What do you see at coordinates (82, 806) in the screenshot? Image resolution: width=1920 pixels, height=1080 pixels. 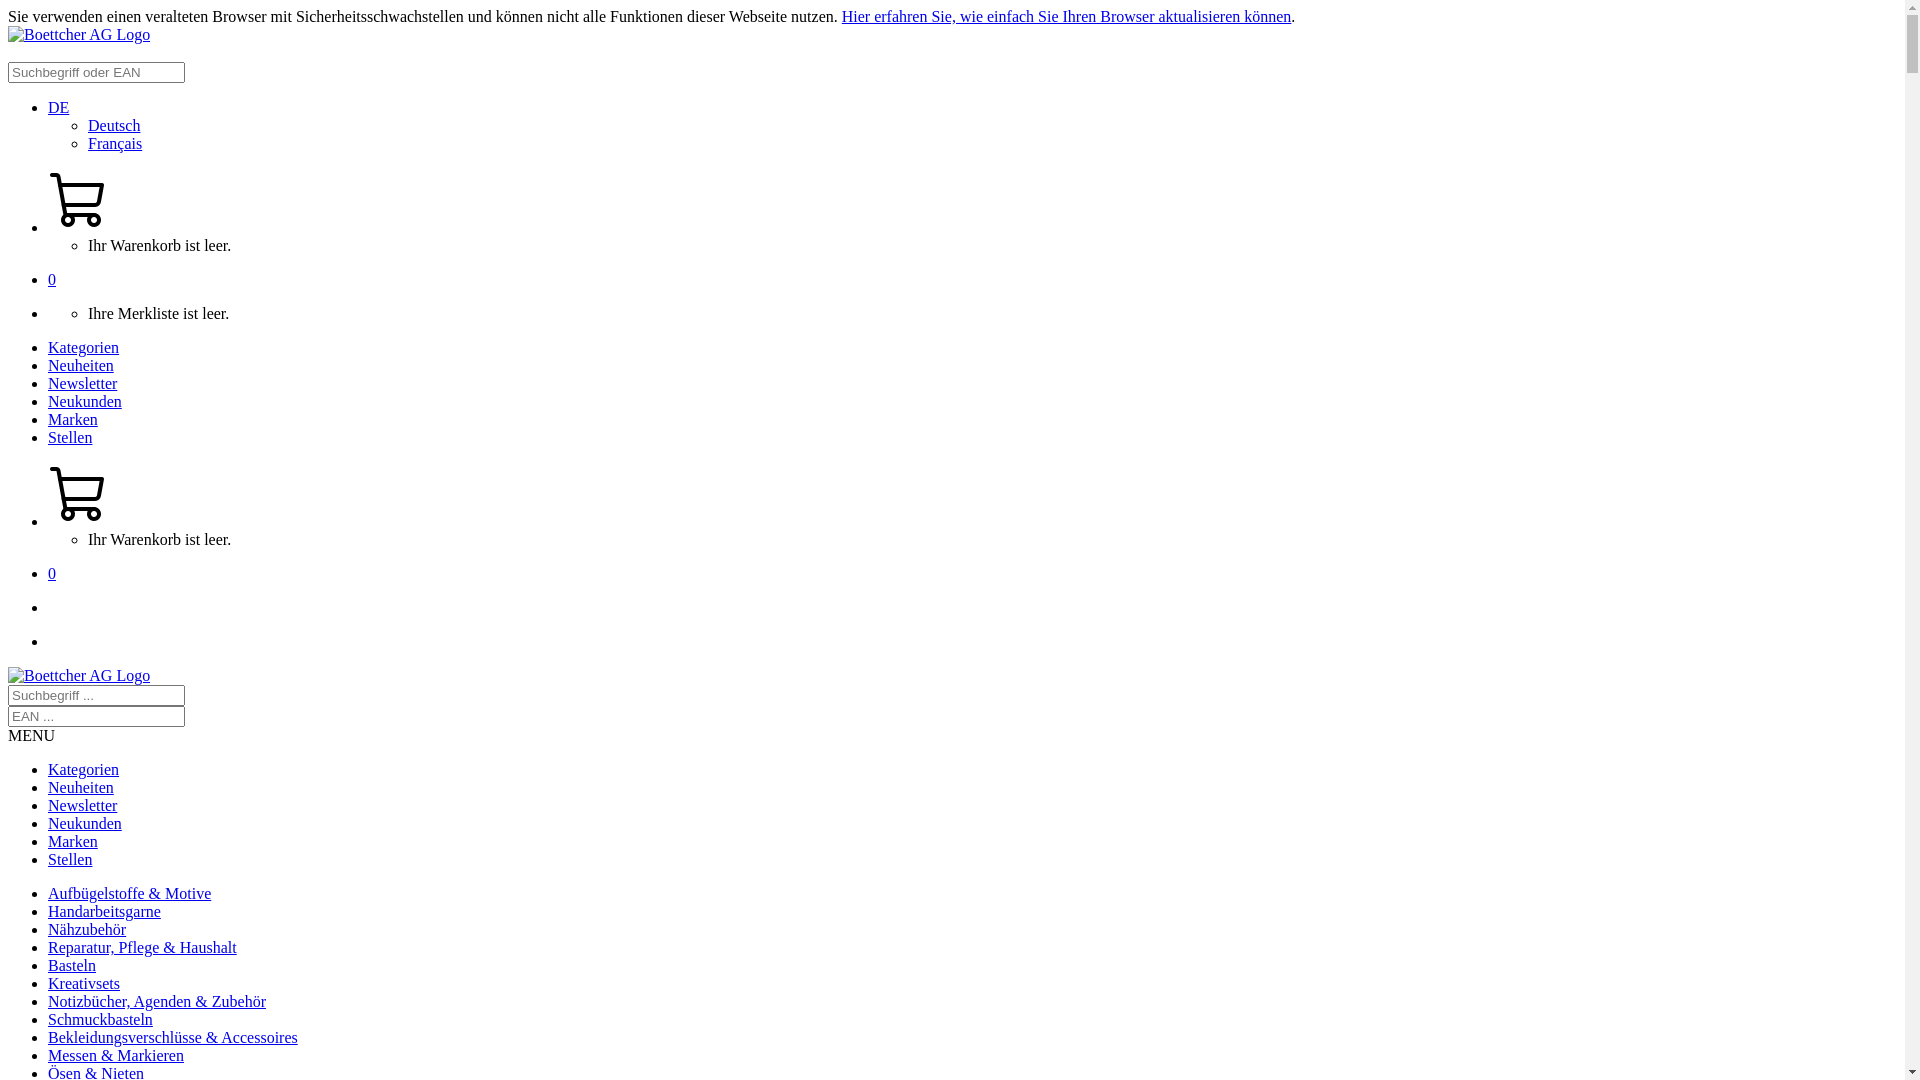 I see `Newsletter` at bounding box center [82, 806].